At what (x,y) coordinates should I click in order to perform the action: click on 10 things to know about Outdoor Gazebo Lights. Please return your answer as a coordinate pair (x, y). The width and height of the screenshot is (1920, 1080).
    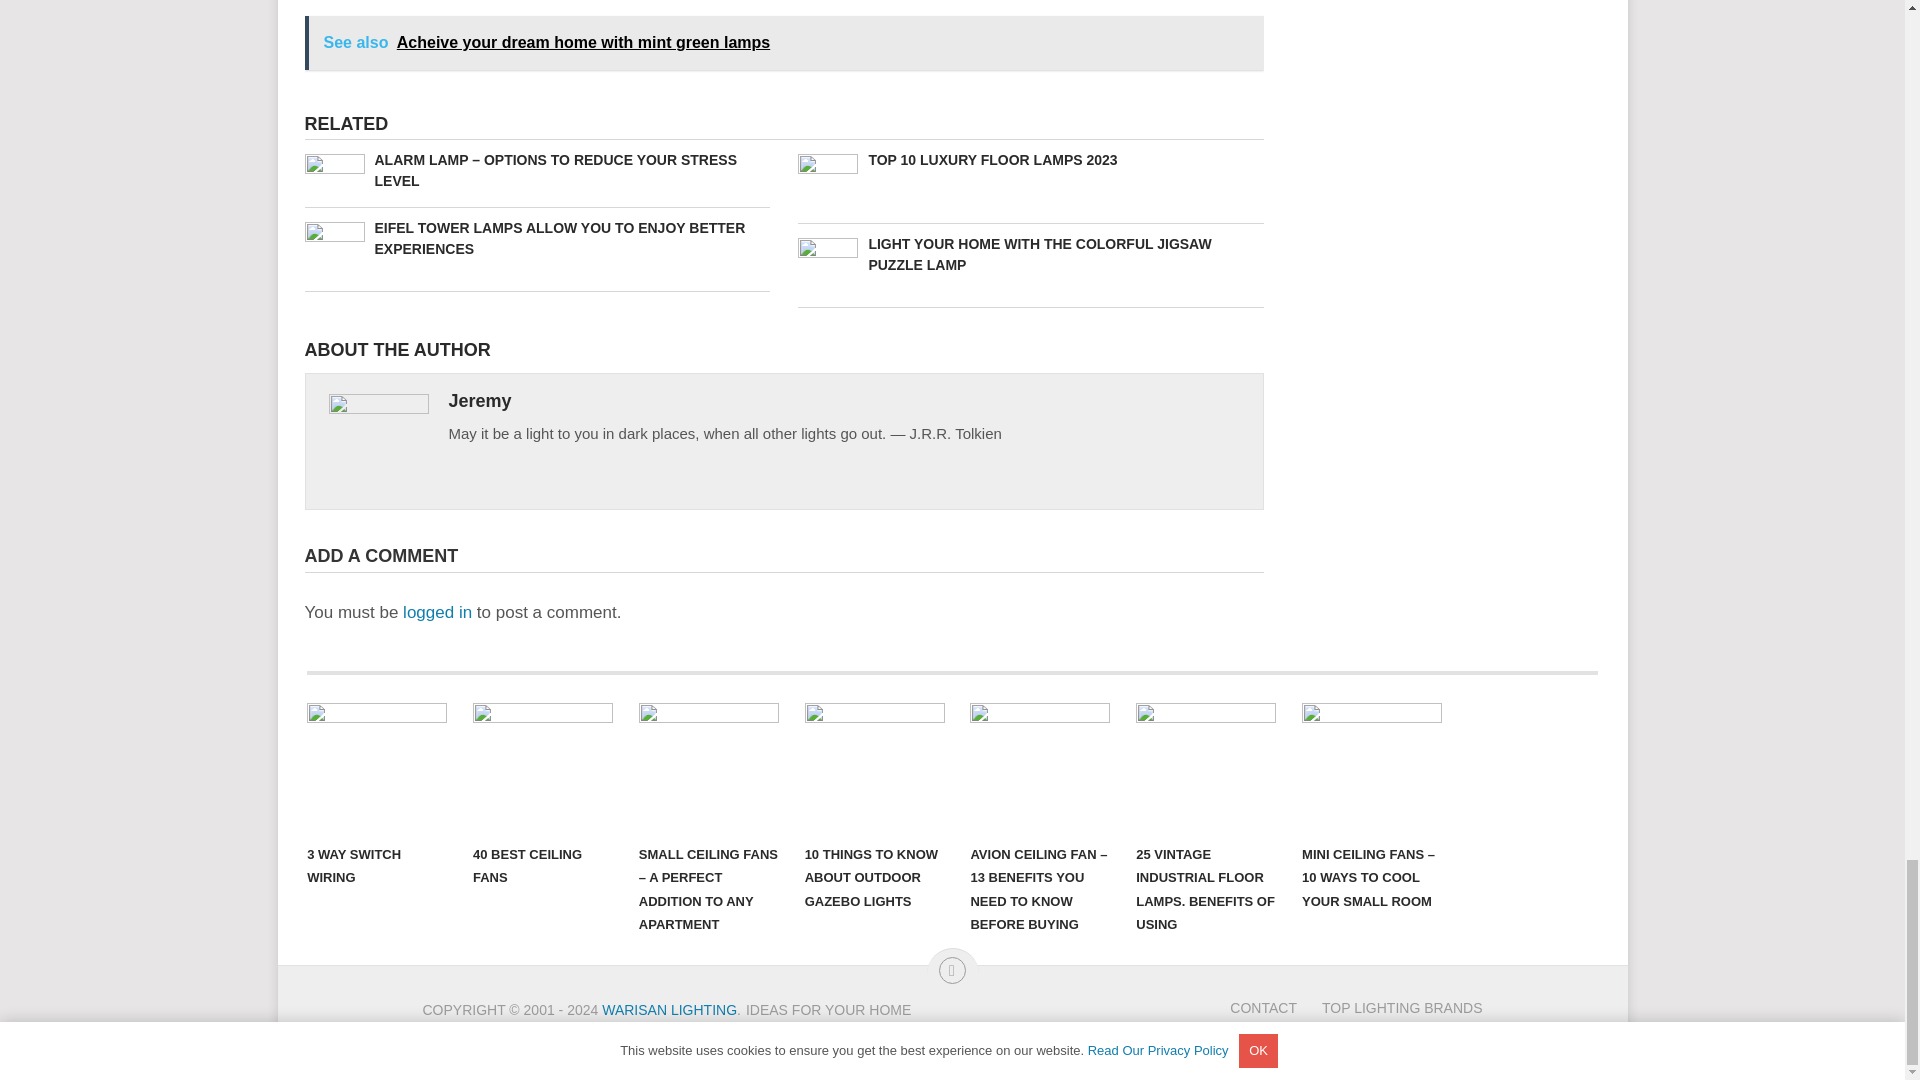
    Looking at the image, I should click on (874, 768).